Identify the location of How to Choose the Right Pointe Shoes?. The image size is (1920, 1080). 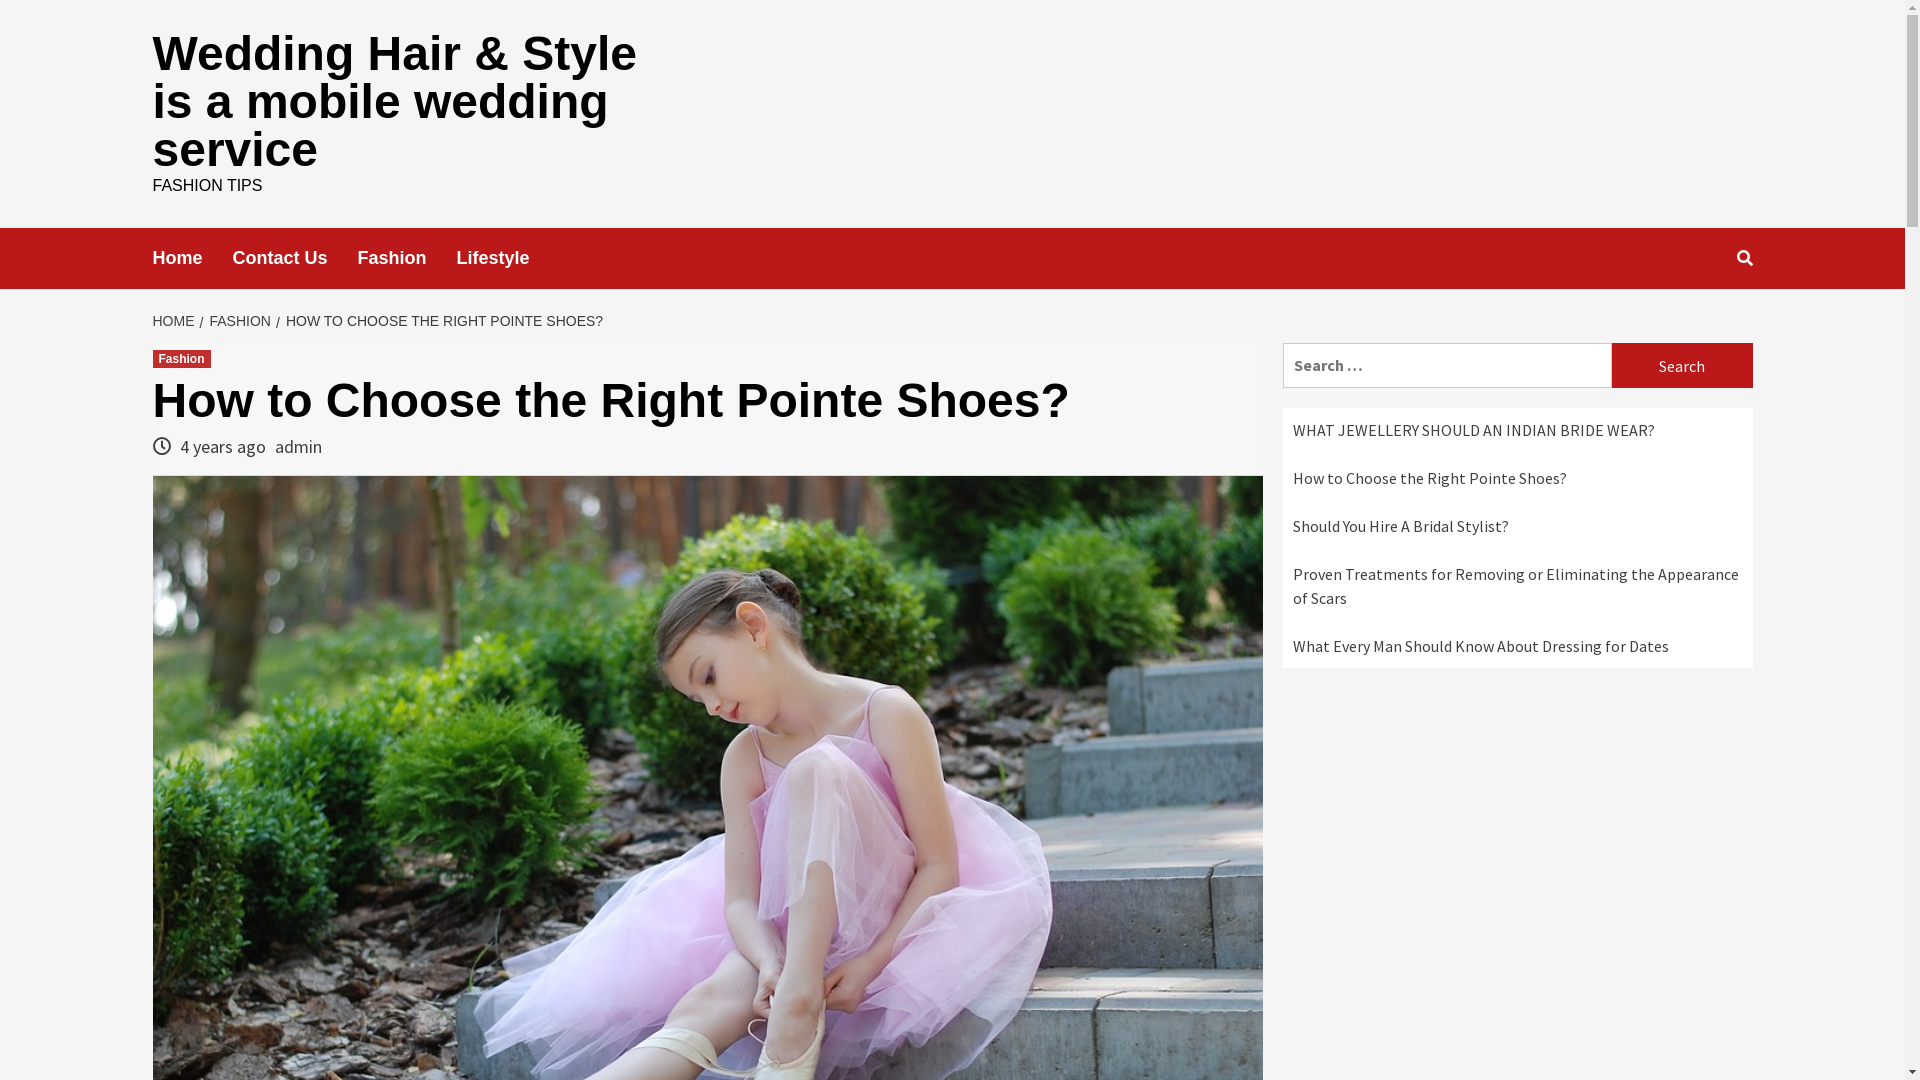
(1429, 478).